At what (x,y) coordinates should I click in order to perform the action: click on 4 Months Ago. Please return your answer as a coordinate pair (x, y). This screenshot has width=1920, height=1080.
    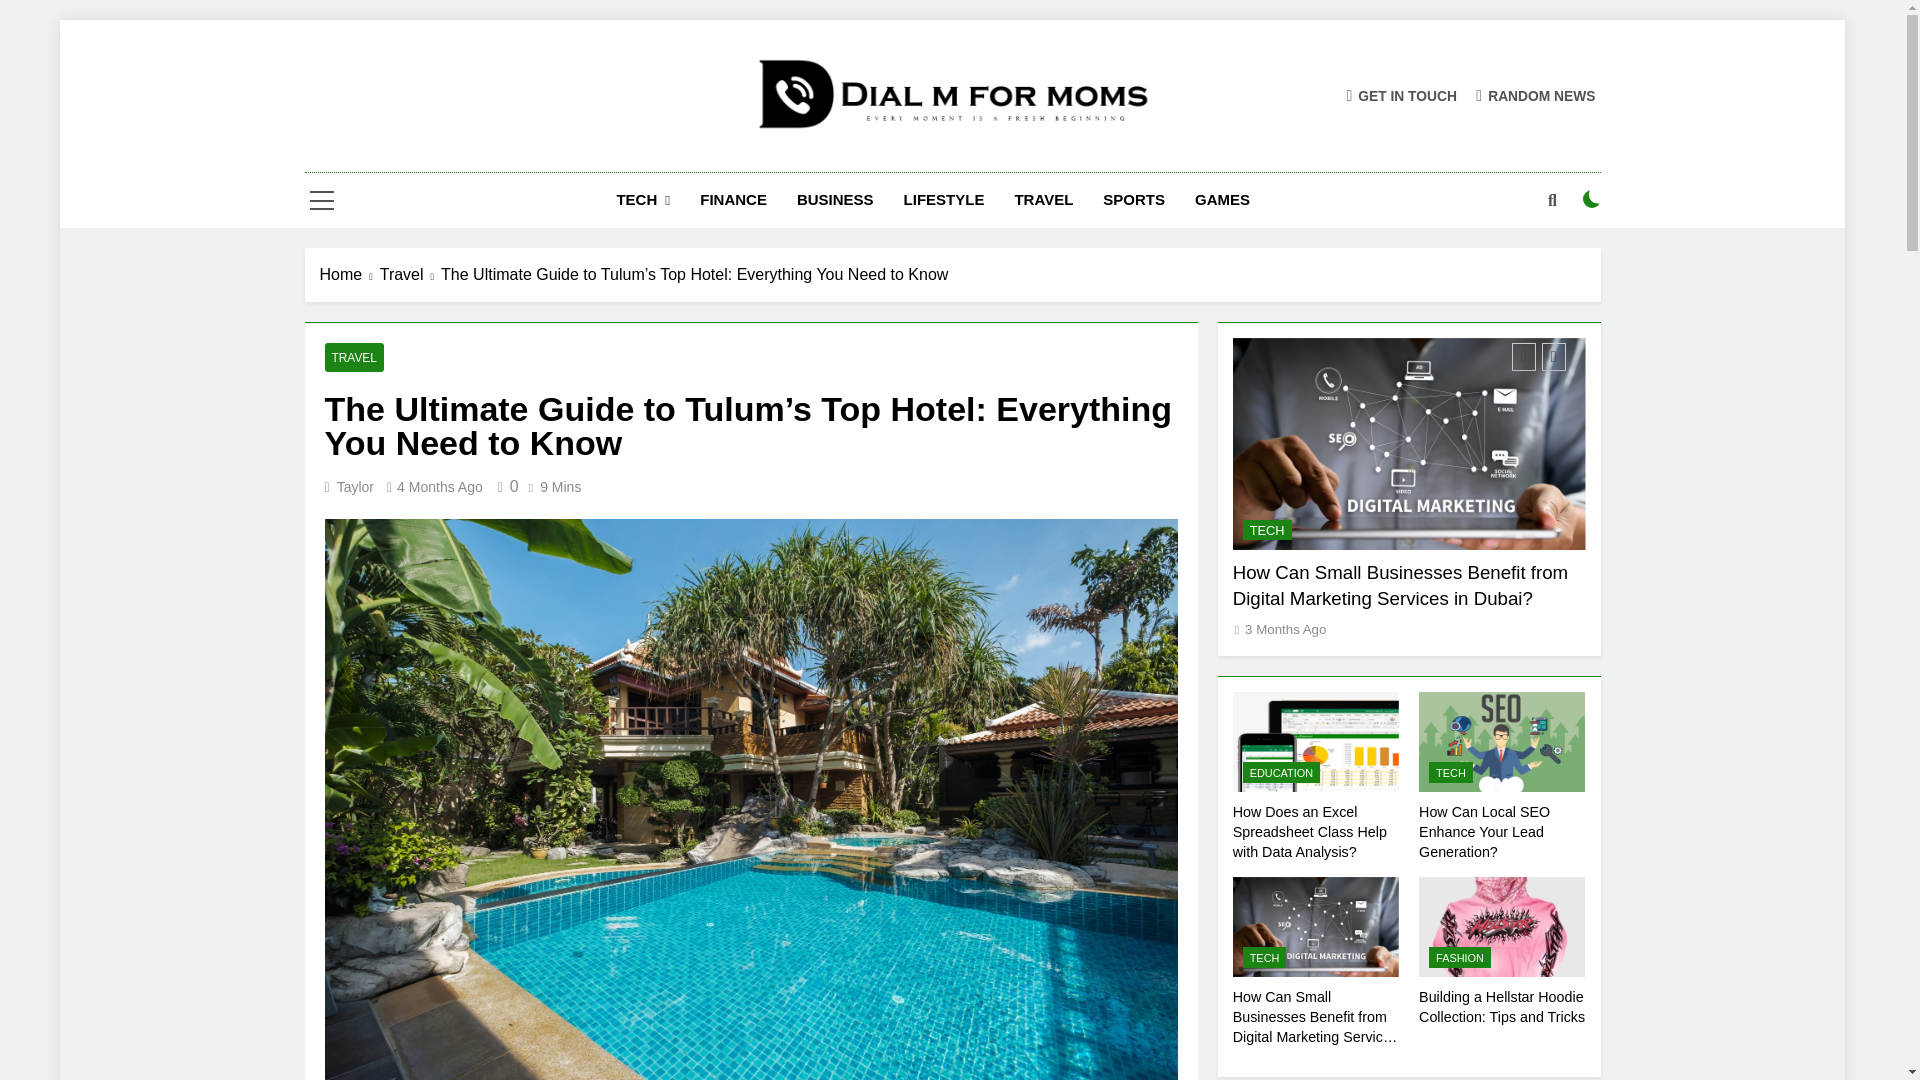
    Looking at the image, I should click on (440, 486).